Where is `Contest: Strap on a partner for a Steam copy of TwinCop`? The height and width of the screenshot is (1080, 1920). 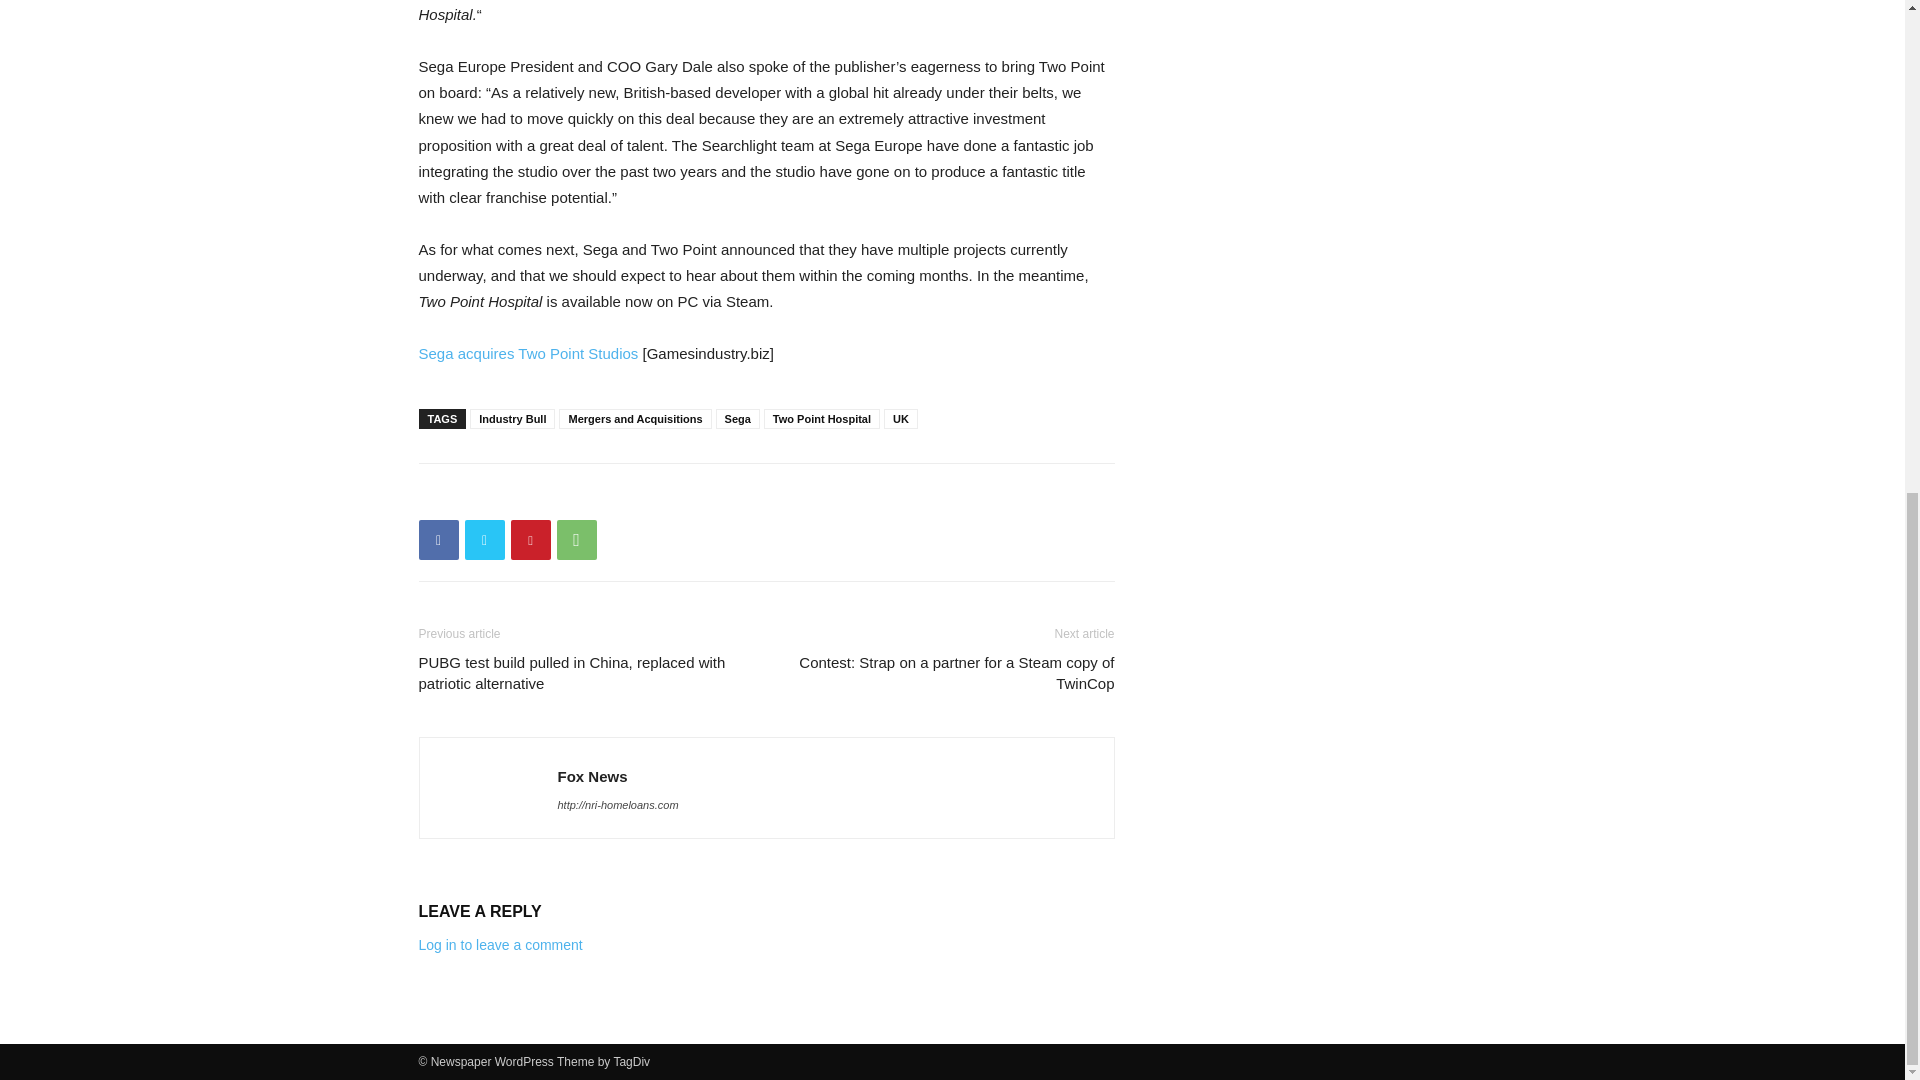 Contest: Strap on a partner for a Steam copy of TwinCop is located at coordinates (951, 673).